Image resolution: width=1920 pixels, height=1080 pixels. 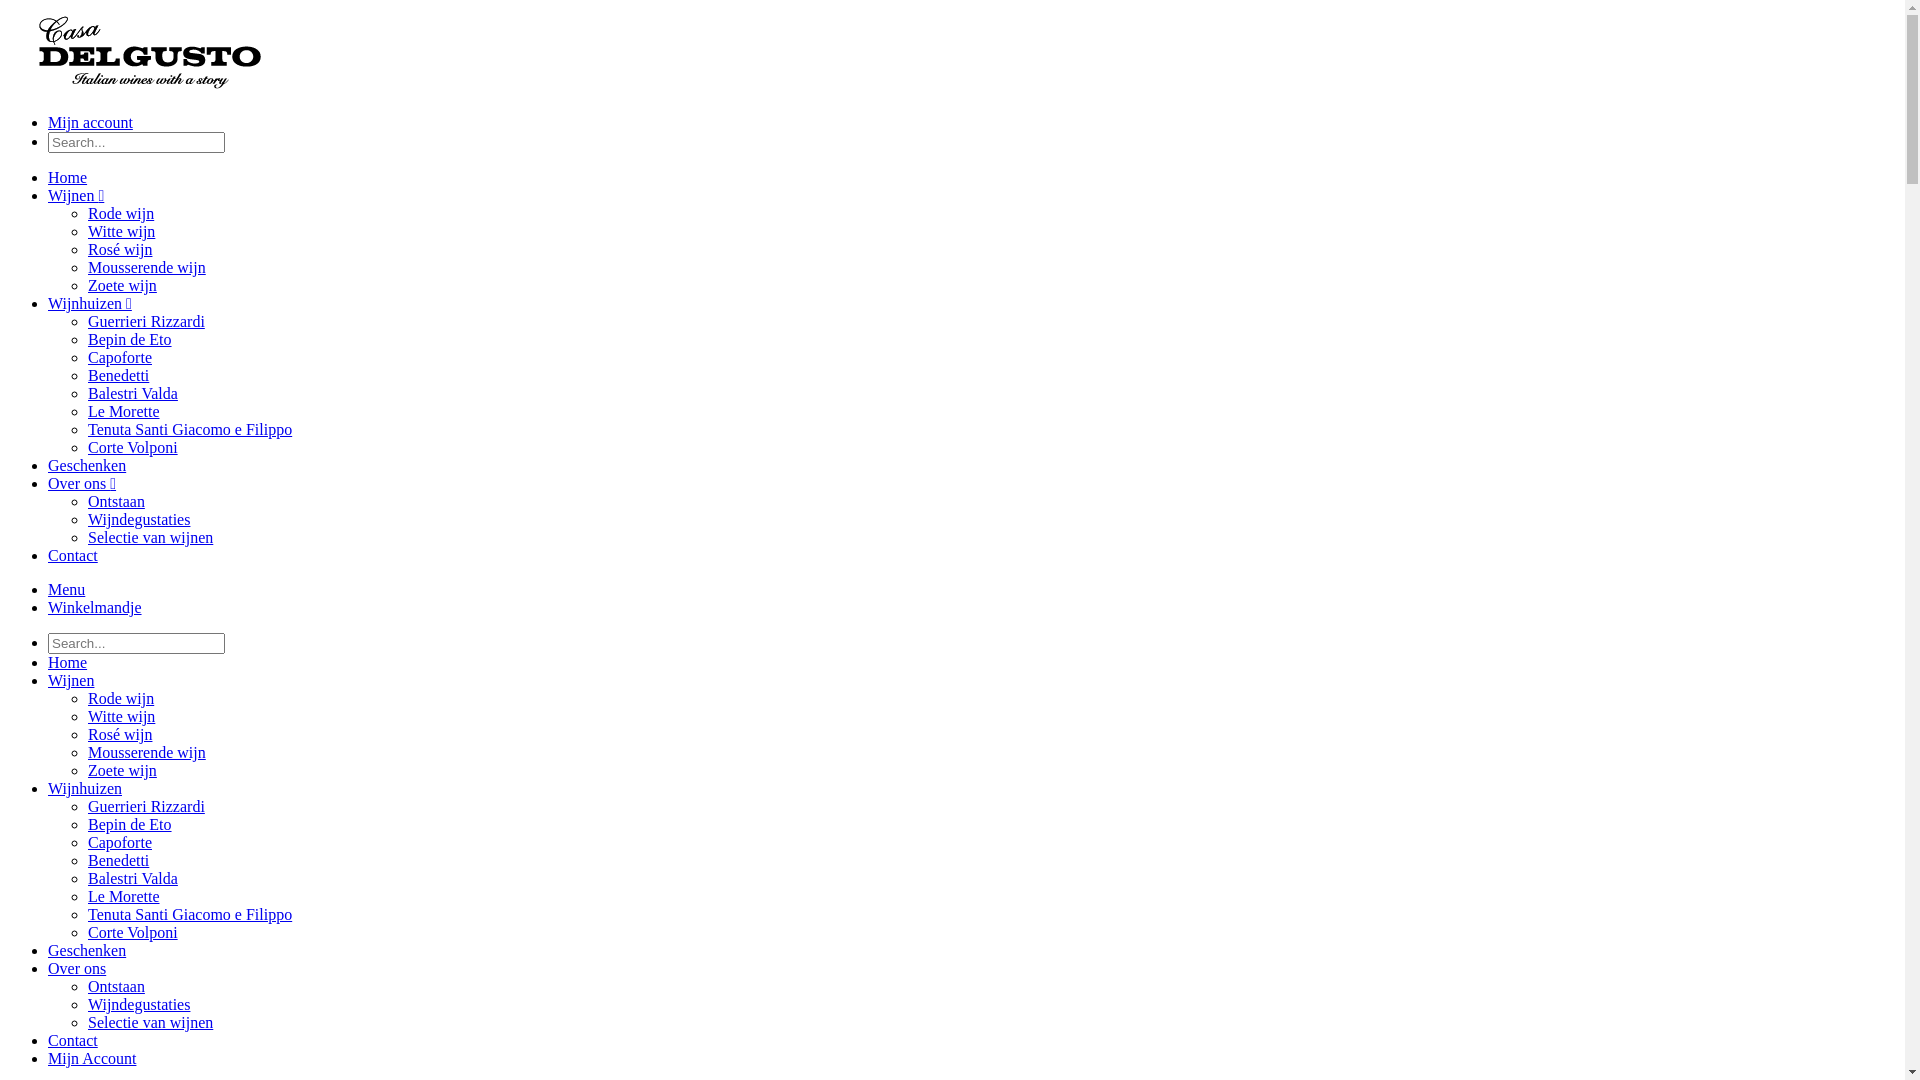 What do you see at coordinates (122, 232) in the screenshot?
I see `Witte wijn` at bounding box center [122, 232].